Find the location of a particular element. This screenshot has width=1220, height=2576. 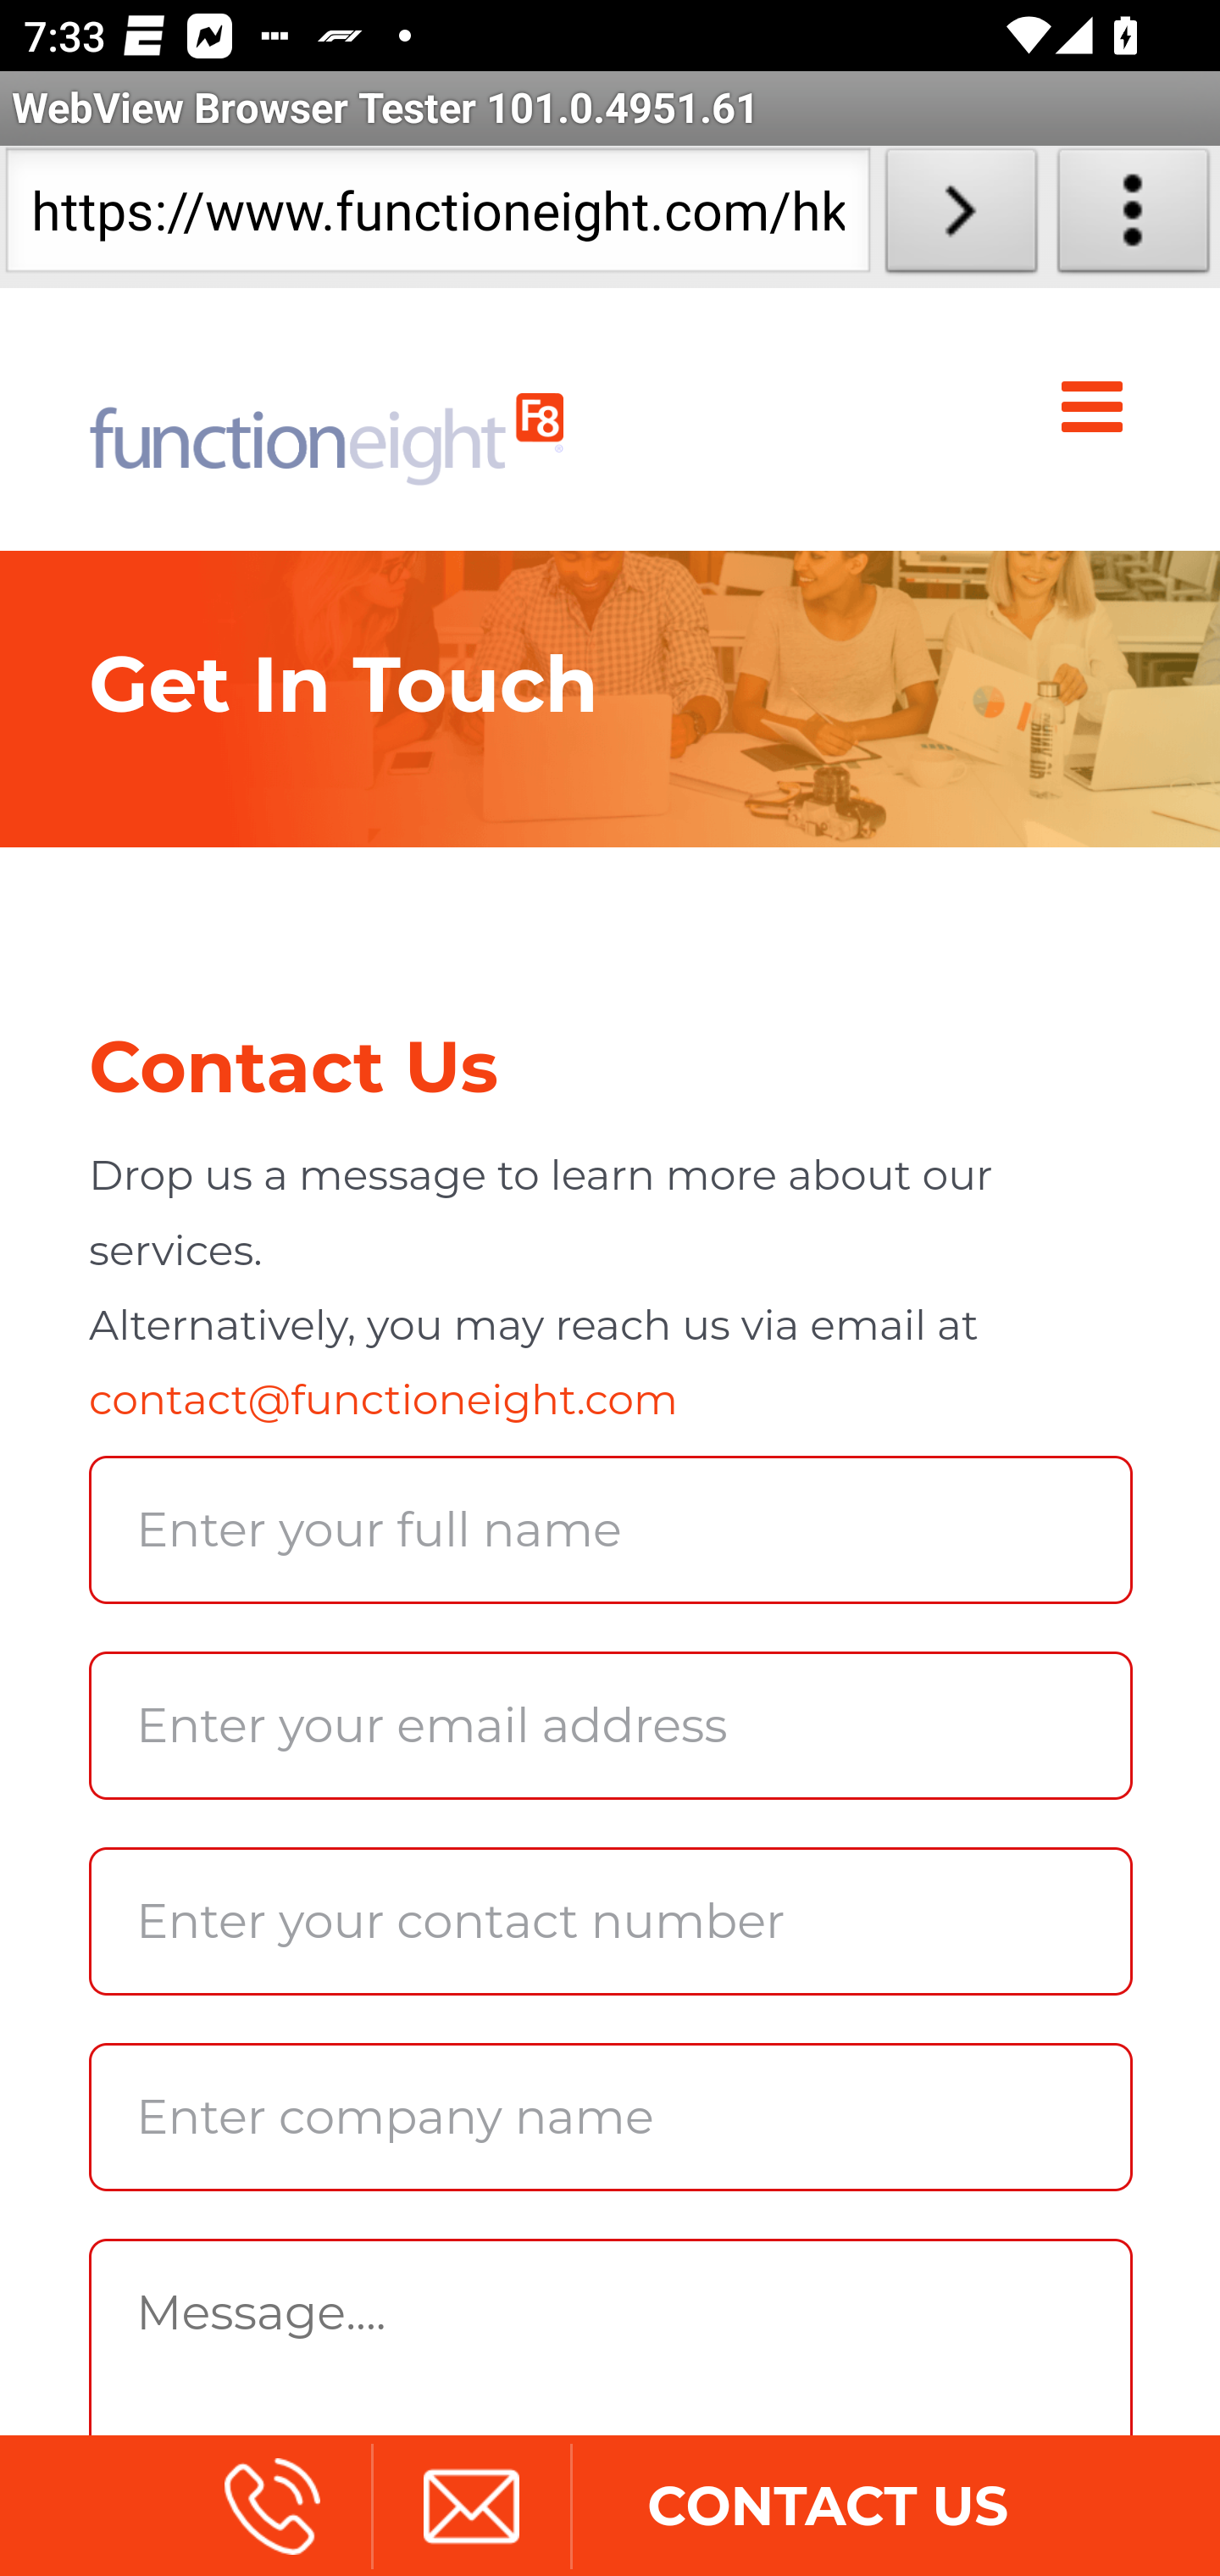

CONTACT US is located at coordinates (827, 2505).